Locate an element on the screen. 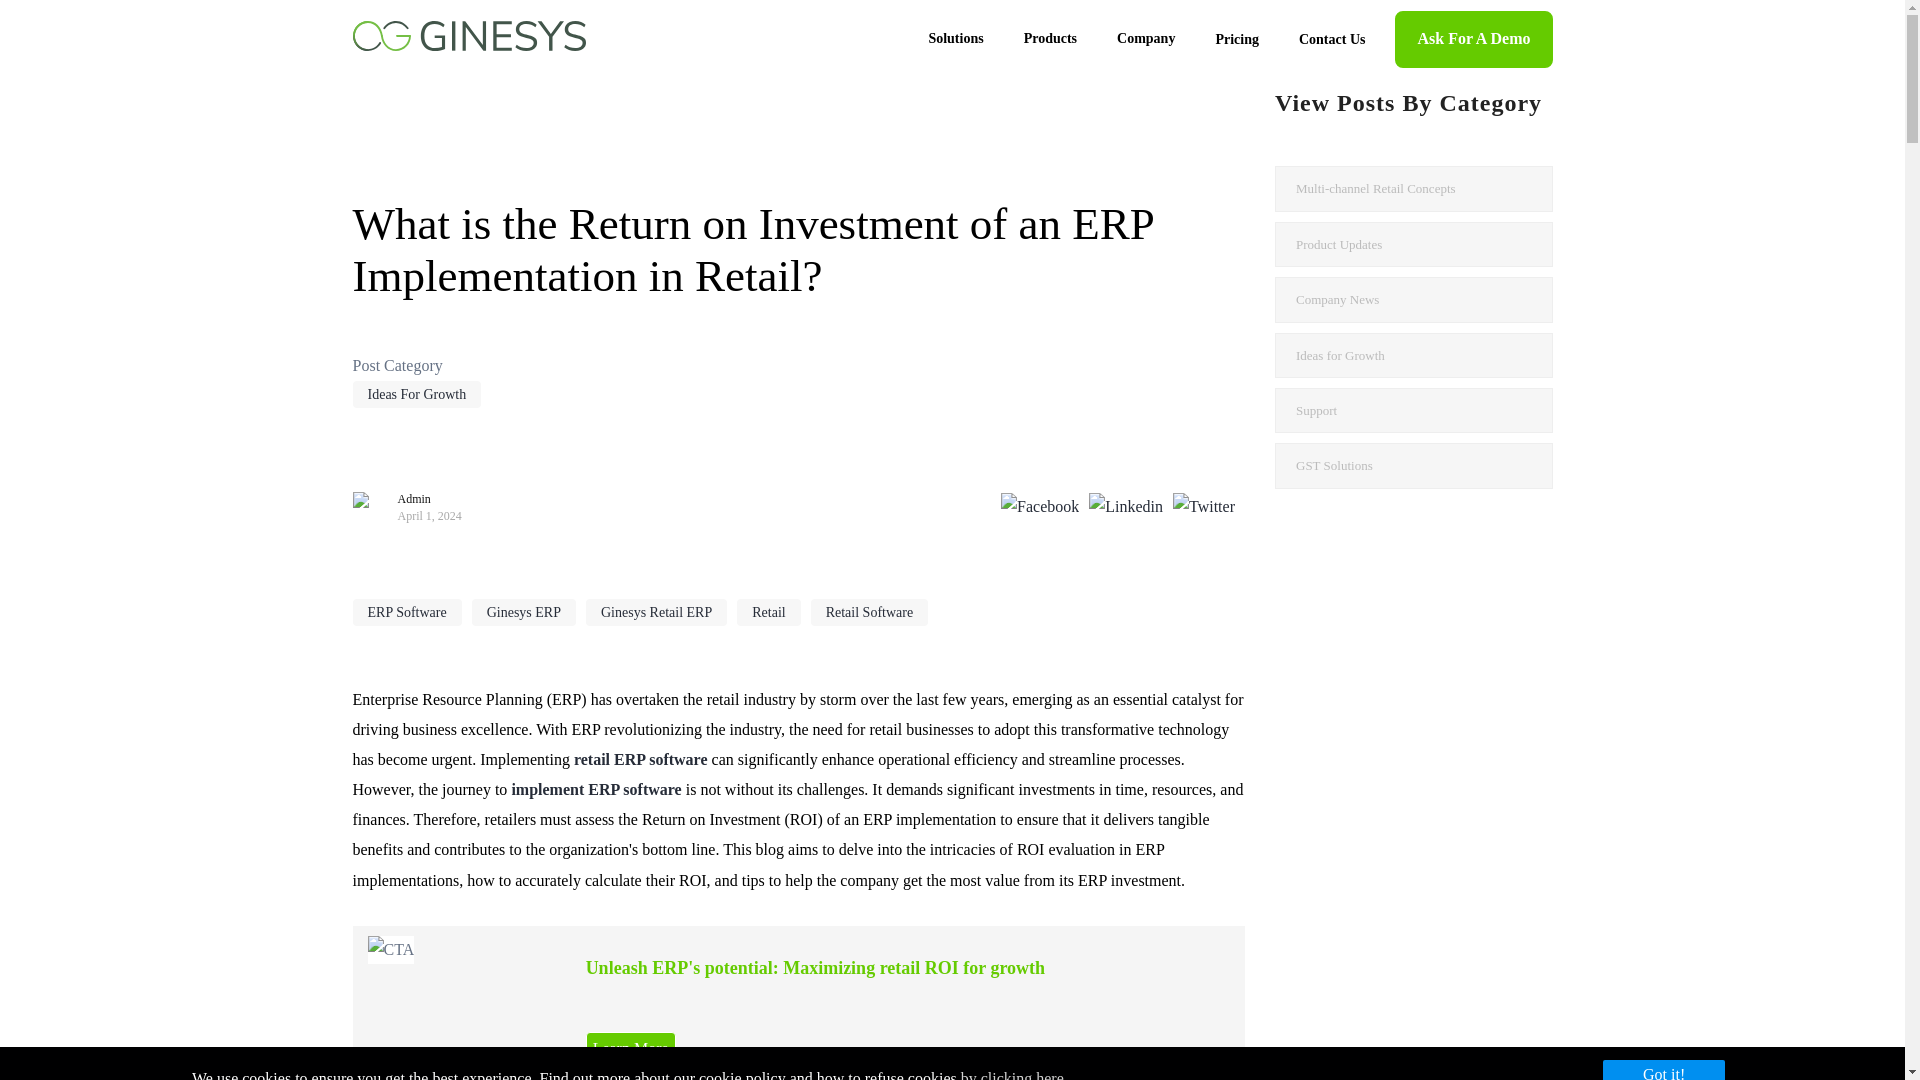  Home is located at coordinates (468, 30).